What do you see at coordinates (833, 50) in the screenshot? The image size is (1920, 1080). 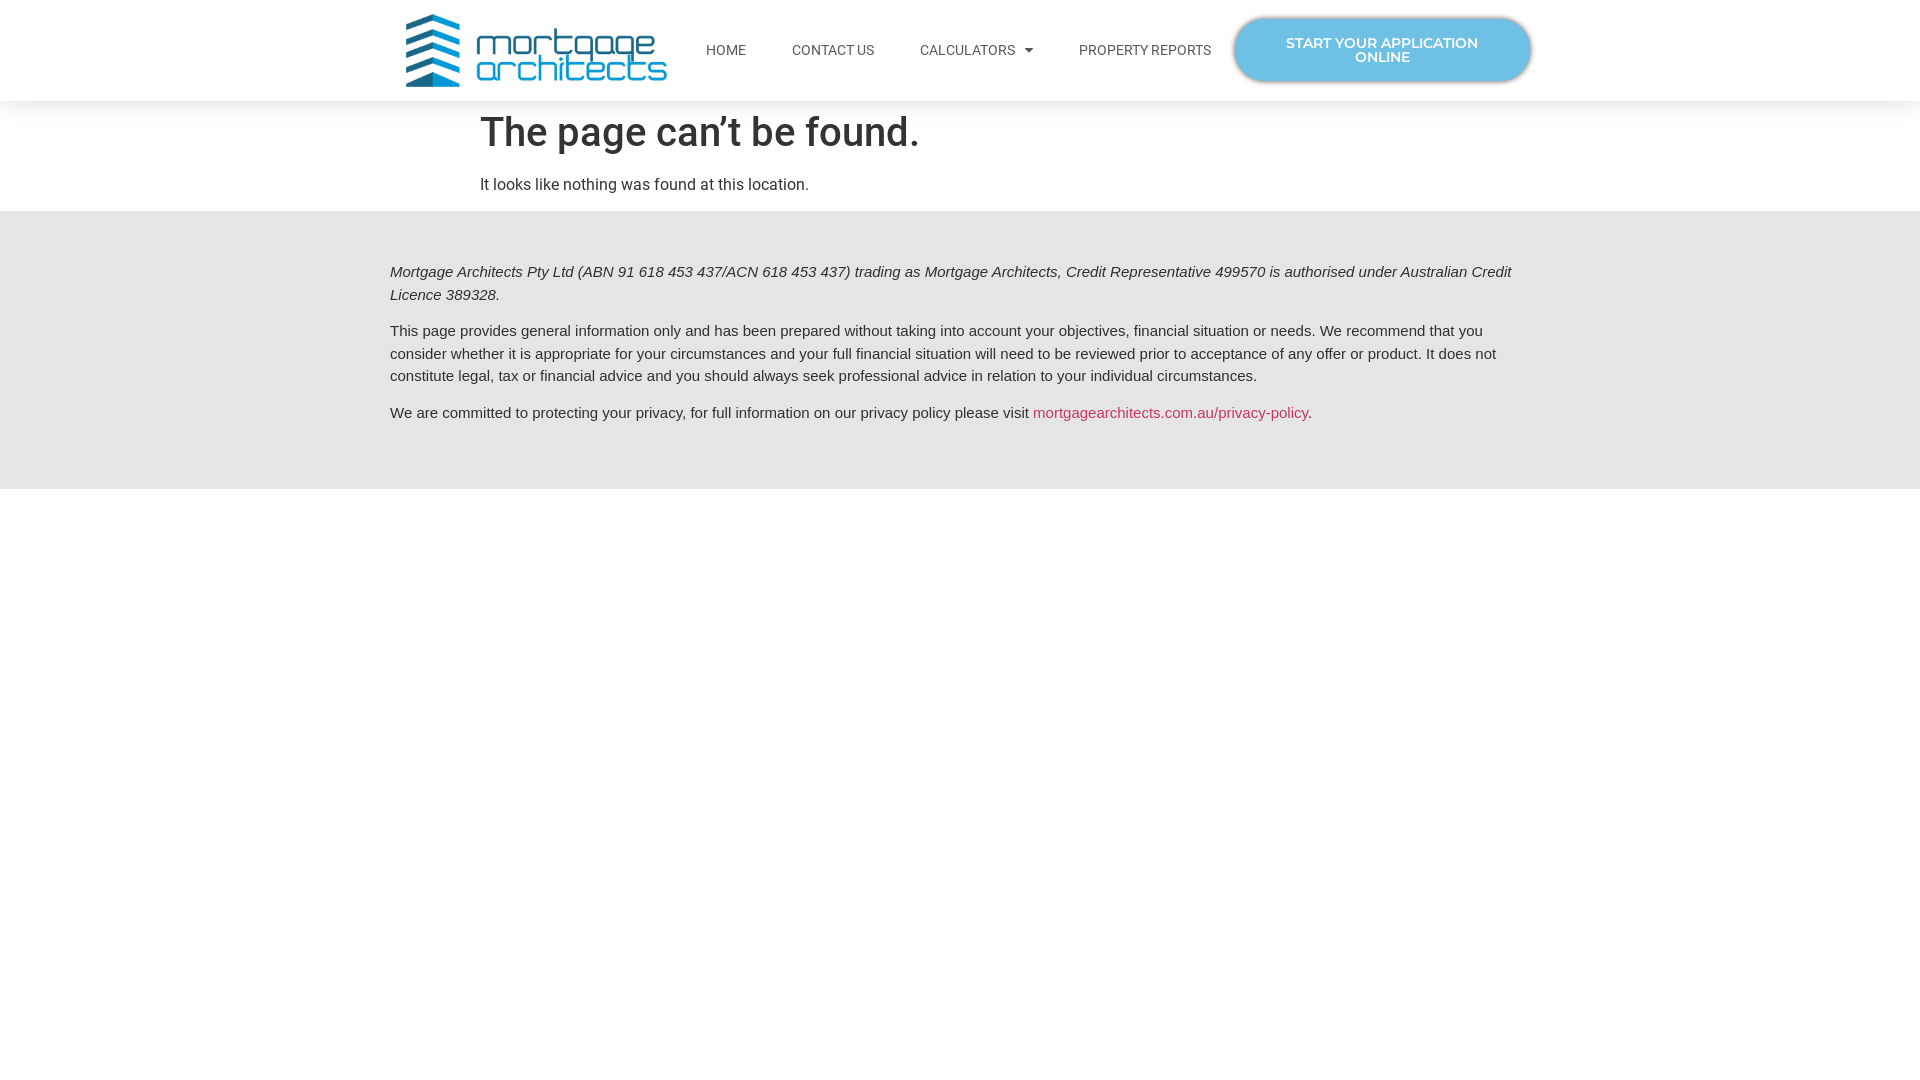 I see `CONTACT US` at bounding box center [833, 50].